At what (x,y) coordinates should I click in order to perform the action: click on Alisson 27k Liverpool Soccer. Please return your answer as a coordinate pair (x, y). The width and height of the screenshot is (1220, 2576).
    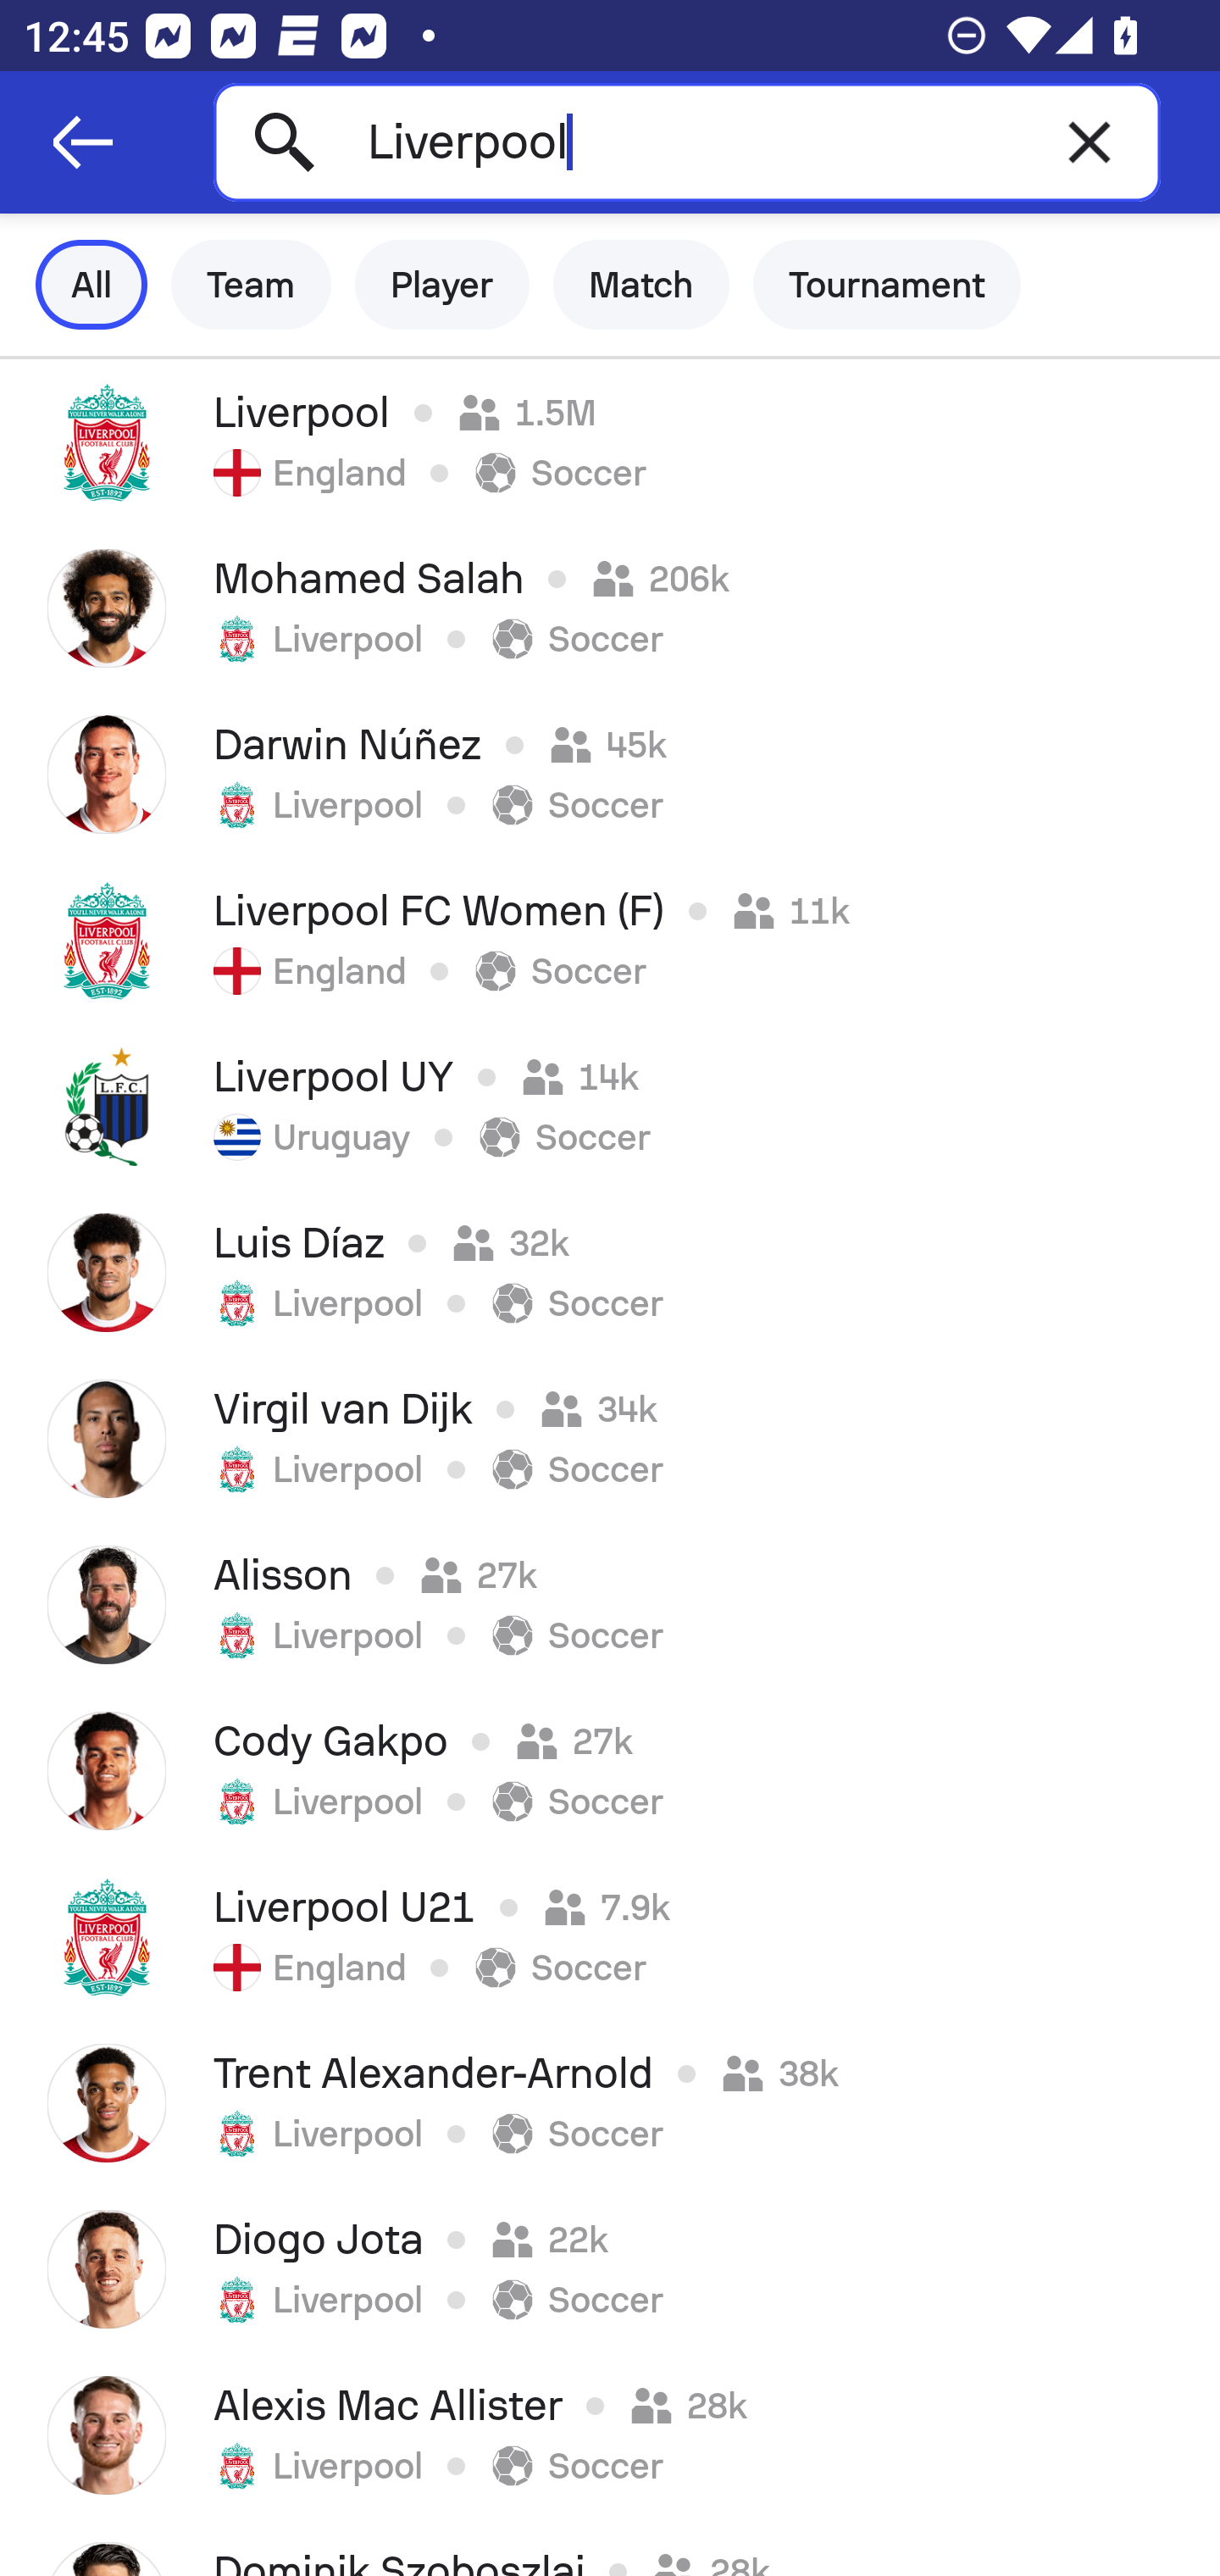
    Looking at the image, I should click on (610, 1605).